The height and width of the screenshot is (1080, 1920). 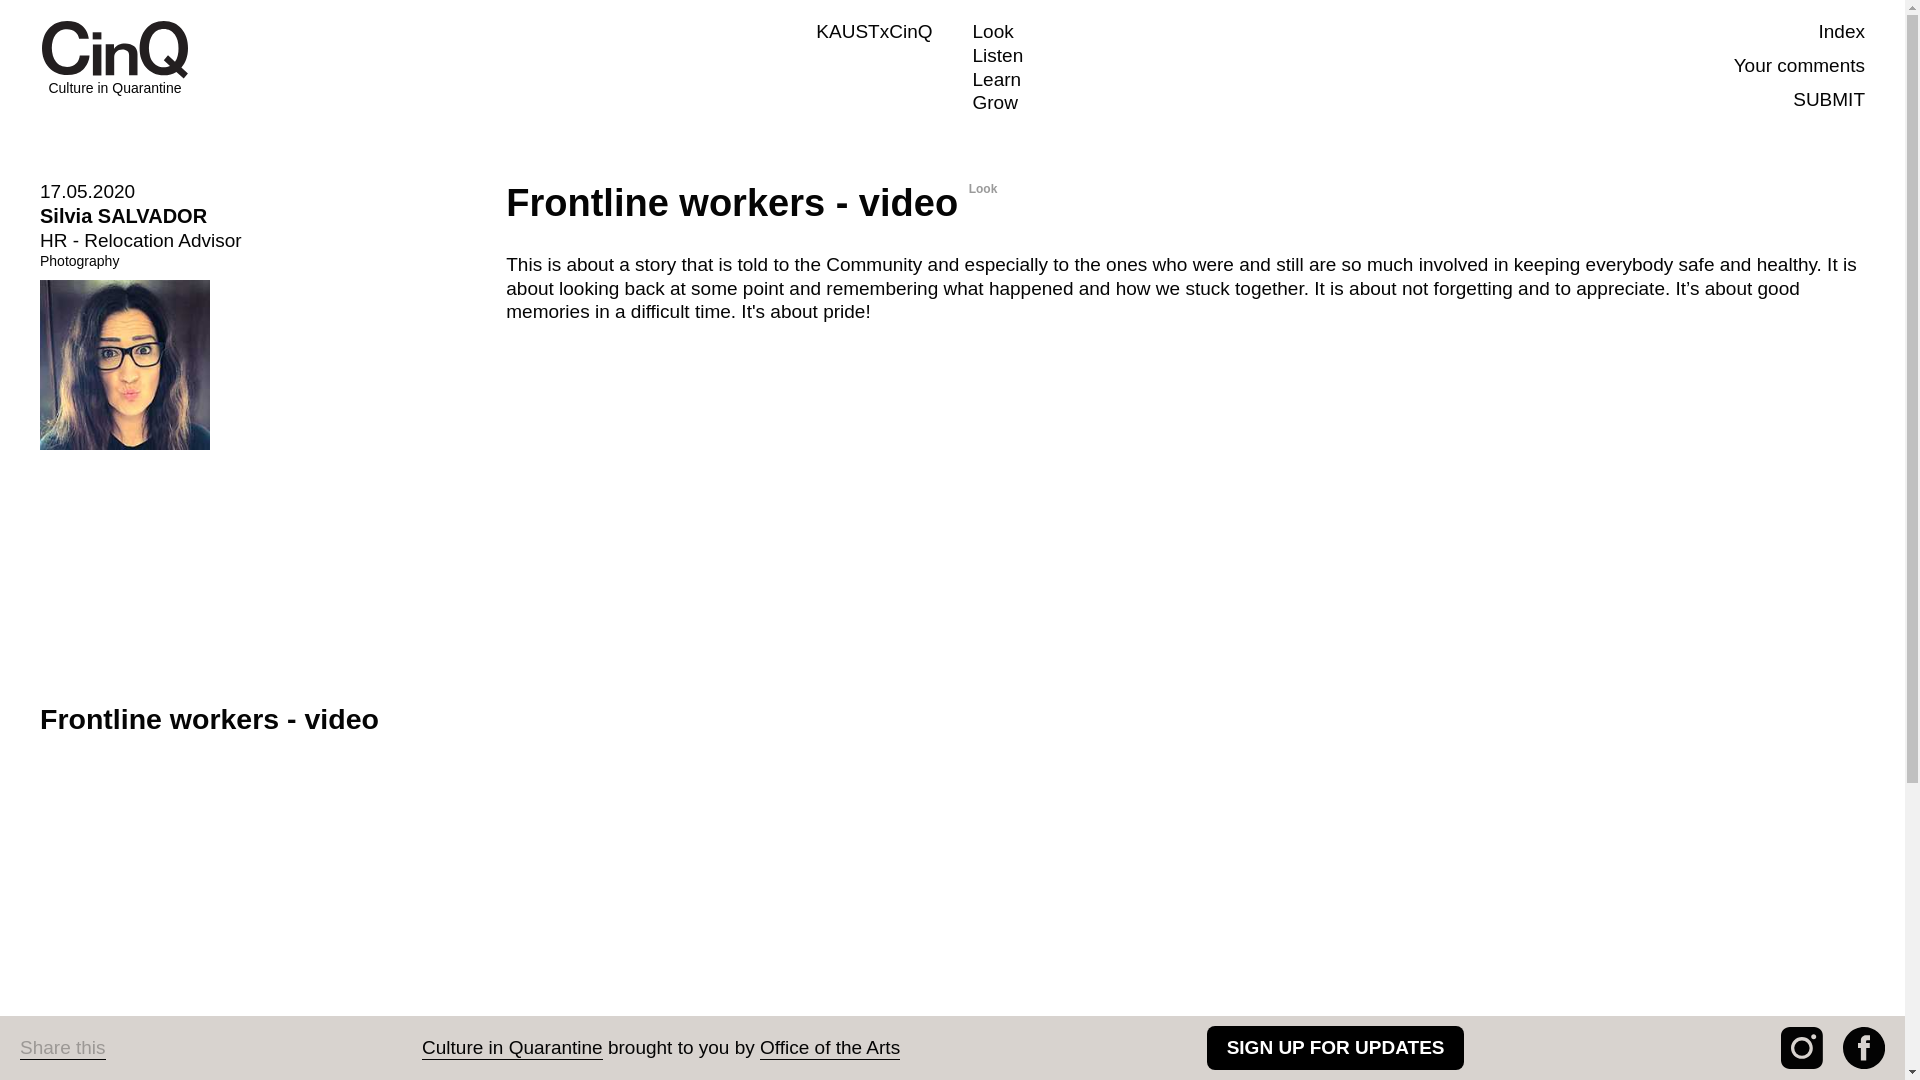 What do you see at coordinates (1351, 1076) in the screenshot?
I see `Frontline workers` at bounding box center [1351, 1076].